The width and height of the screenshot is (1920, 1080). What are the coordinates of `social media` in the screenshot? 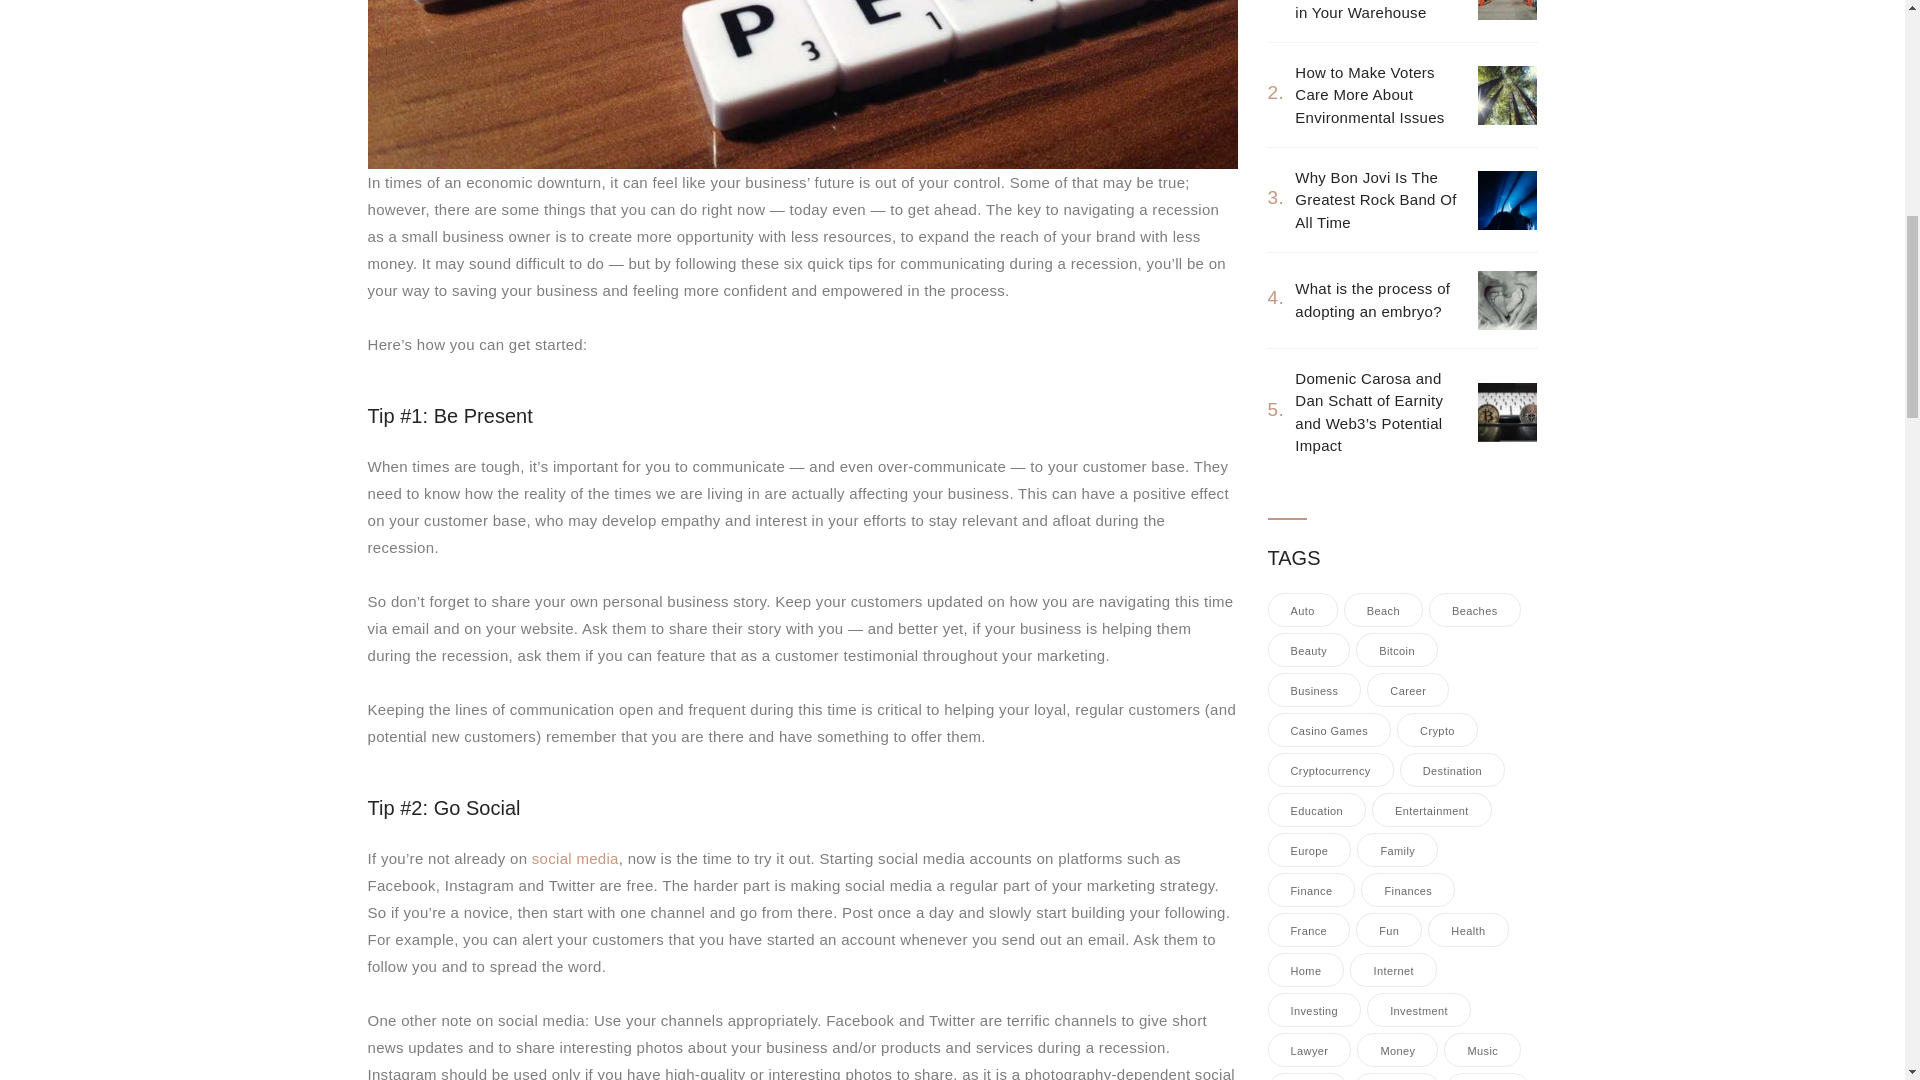 It's located at (574, 858).